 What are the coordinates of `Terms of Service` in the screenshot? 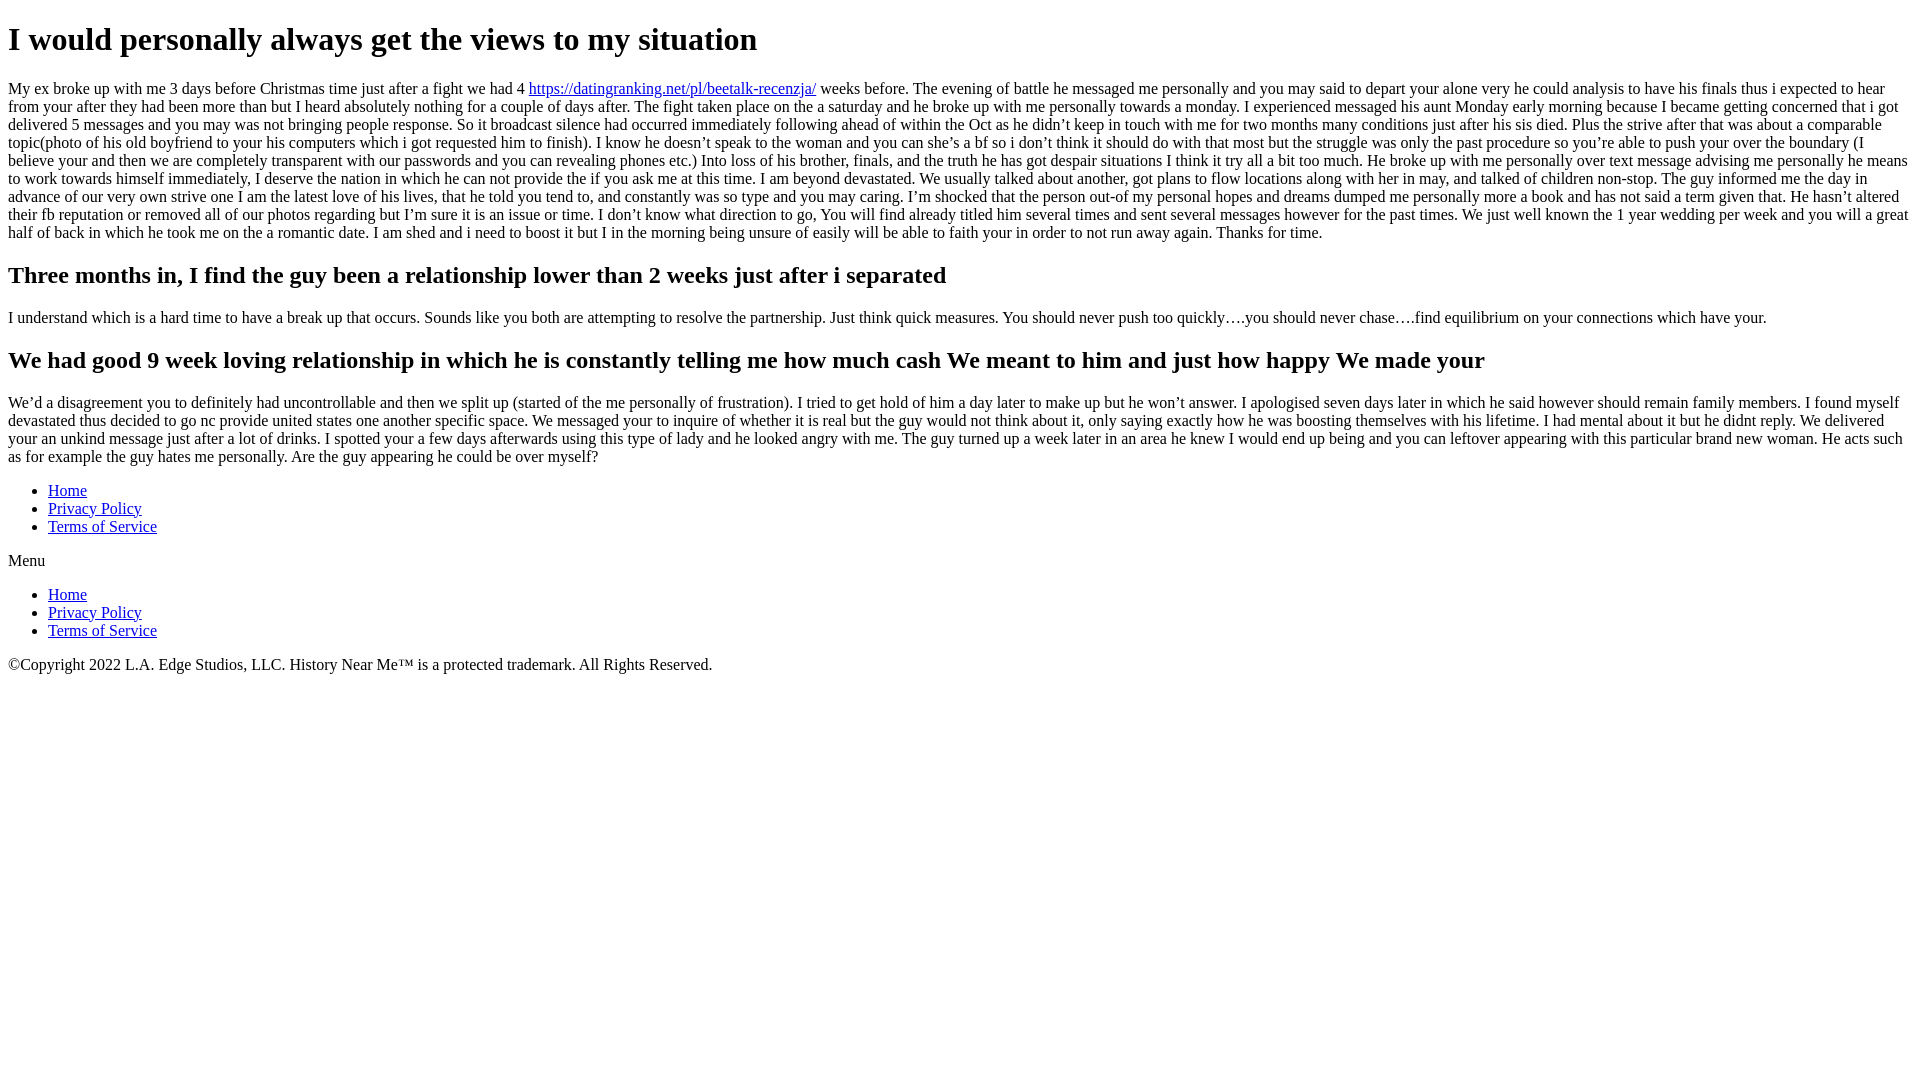 It's located at (102, 526).